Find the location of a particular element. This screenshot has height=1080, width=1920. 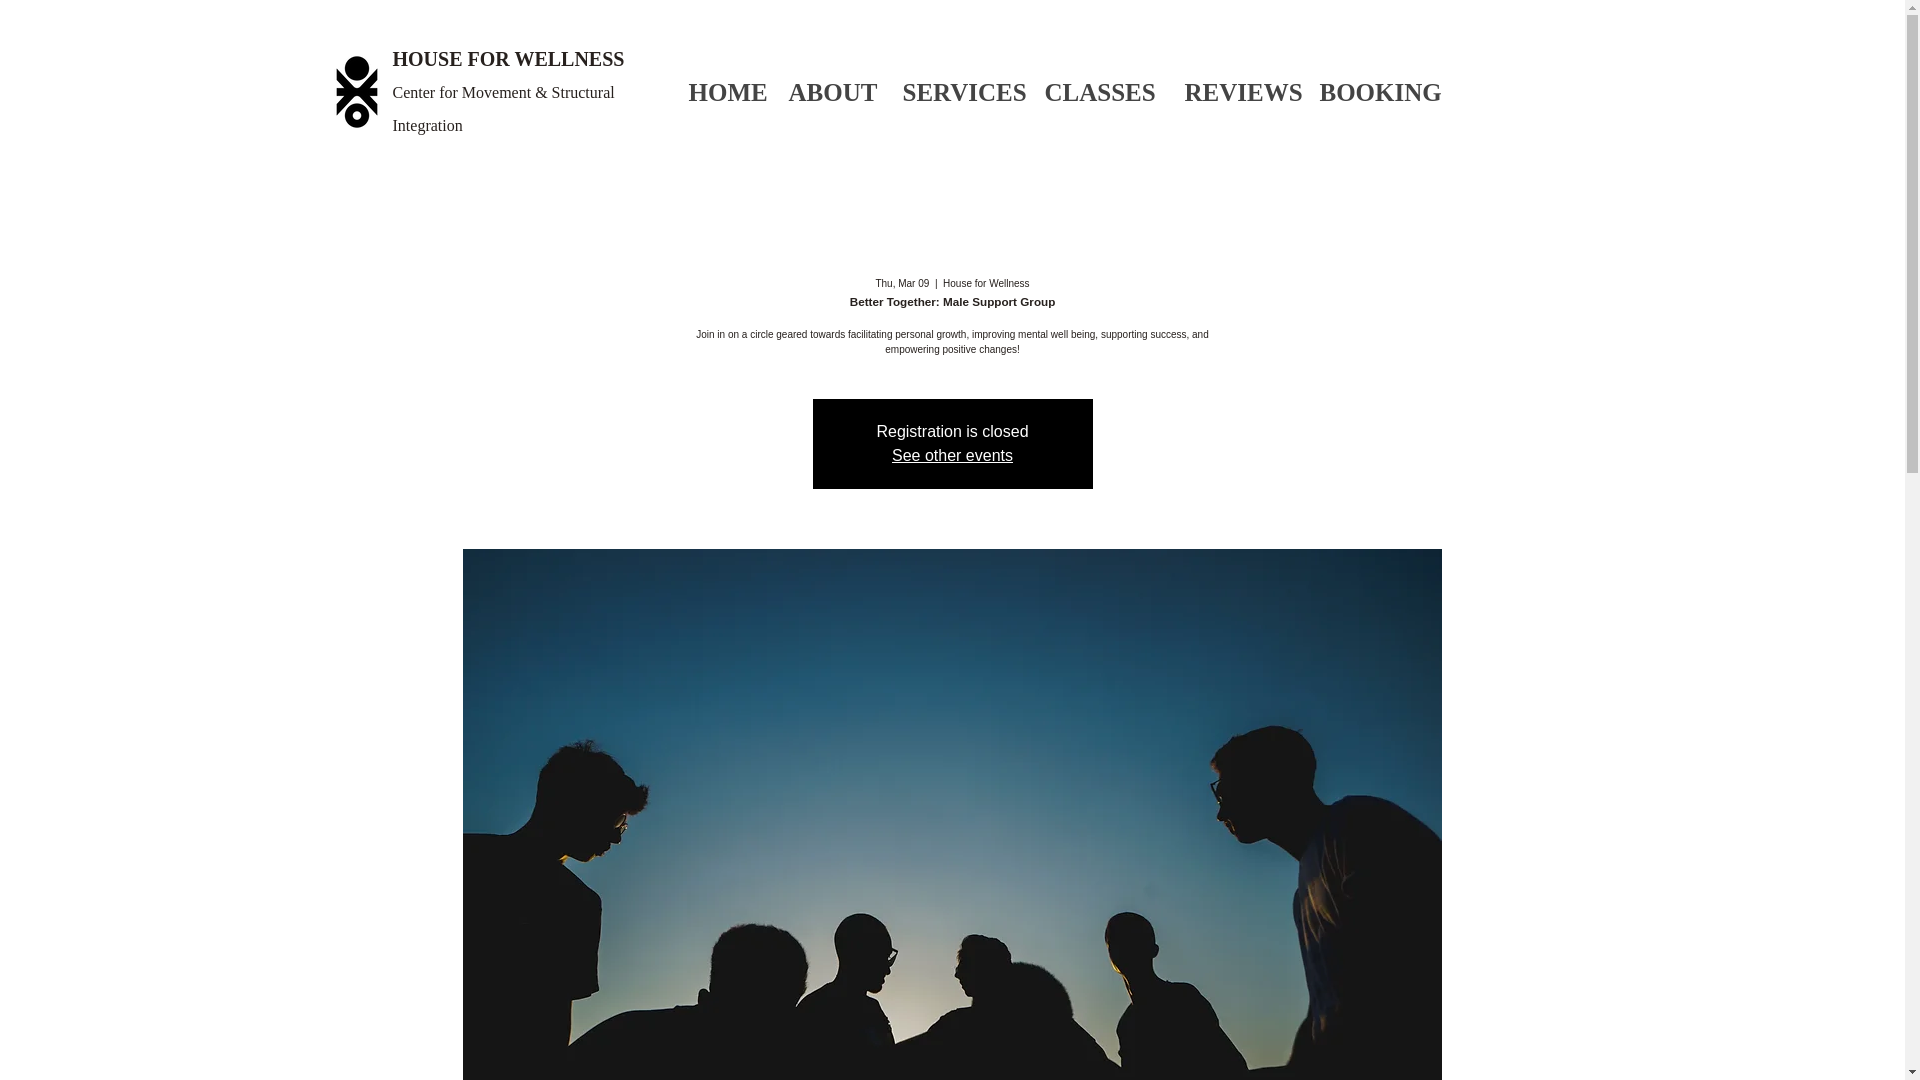

BOOKING is located at coordinates (1372, 92).